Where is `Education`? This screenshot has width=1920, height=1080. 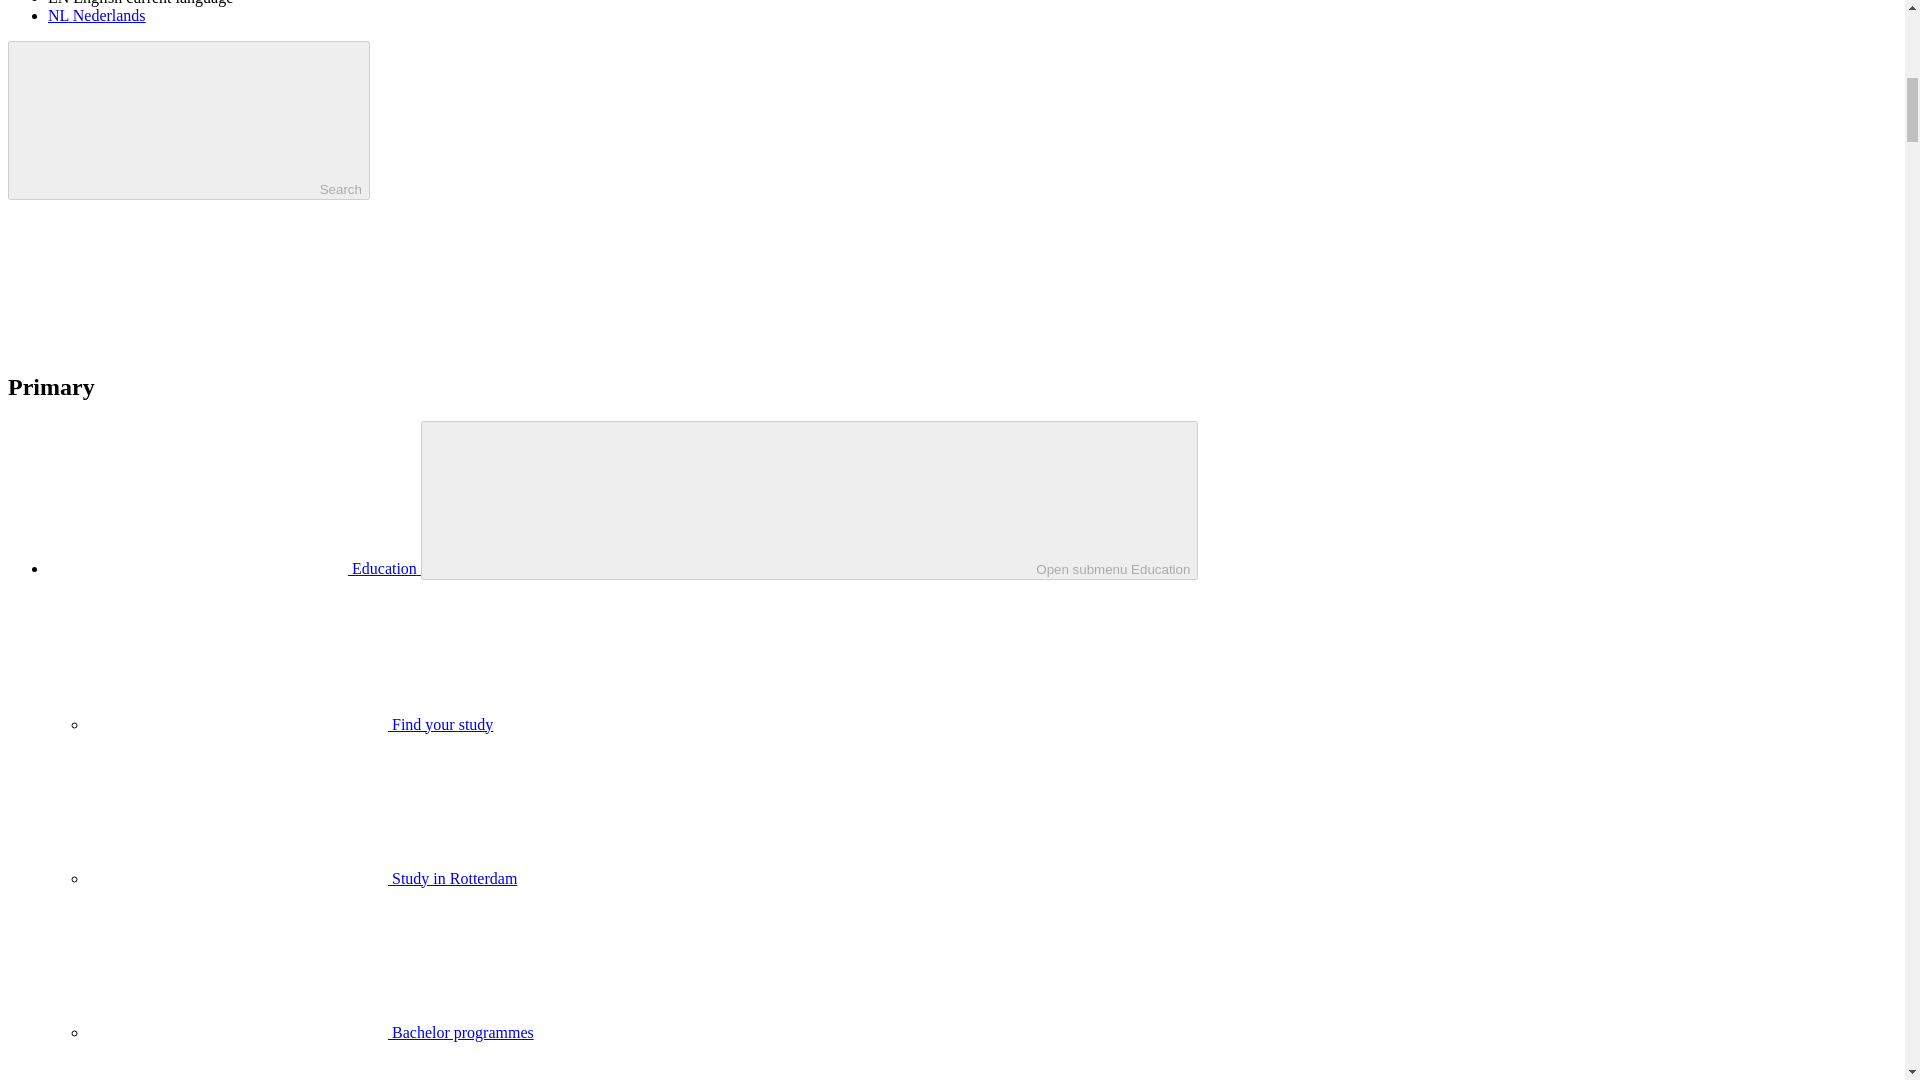
Education is located at coordinates (234, 568).